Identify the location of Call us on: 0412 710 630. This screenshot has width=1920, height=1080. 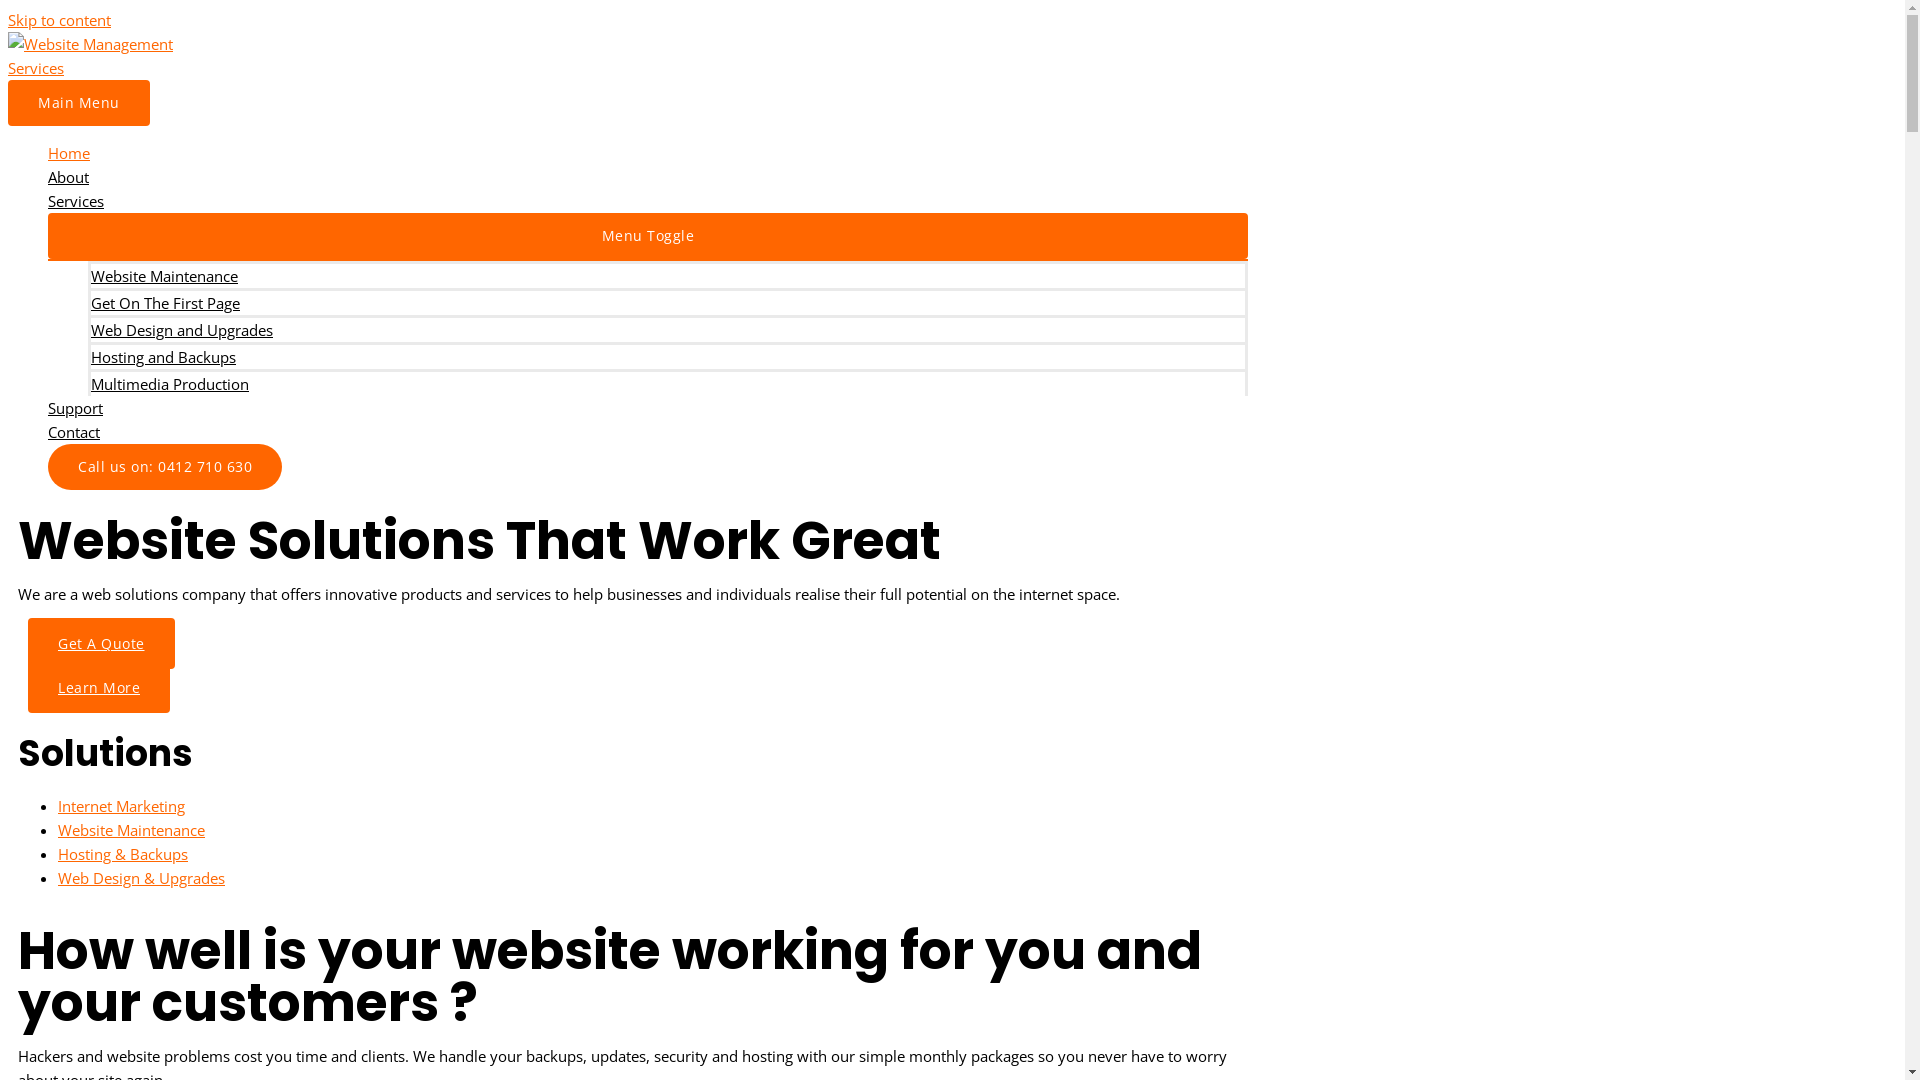
(165, 466).